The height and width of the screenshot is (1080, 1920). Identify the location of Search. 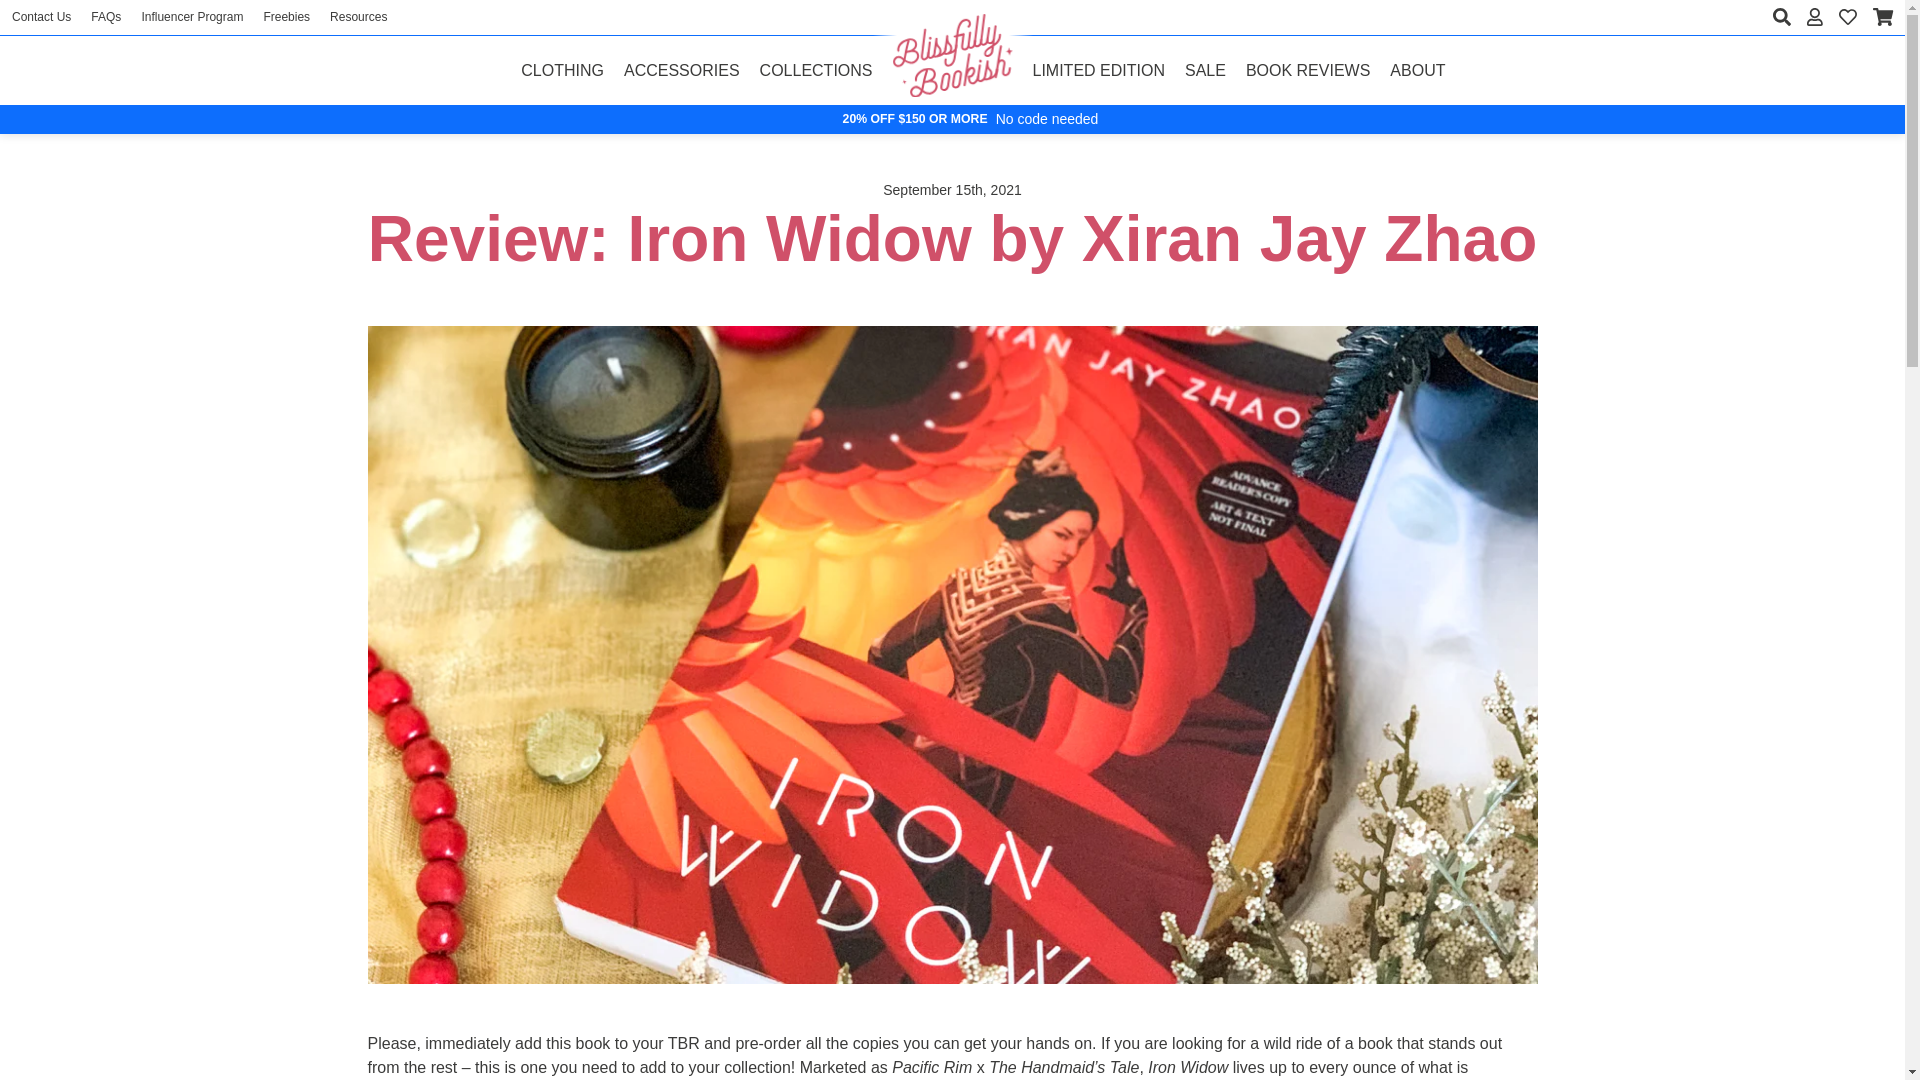
(1782, 16).